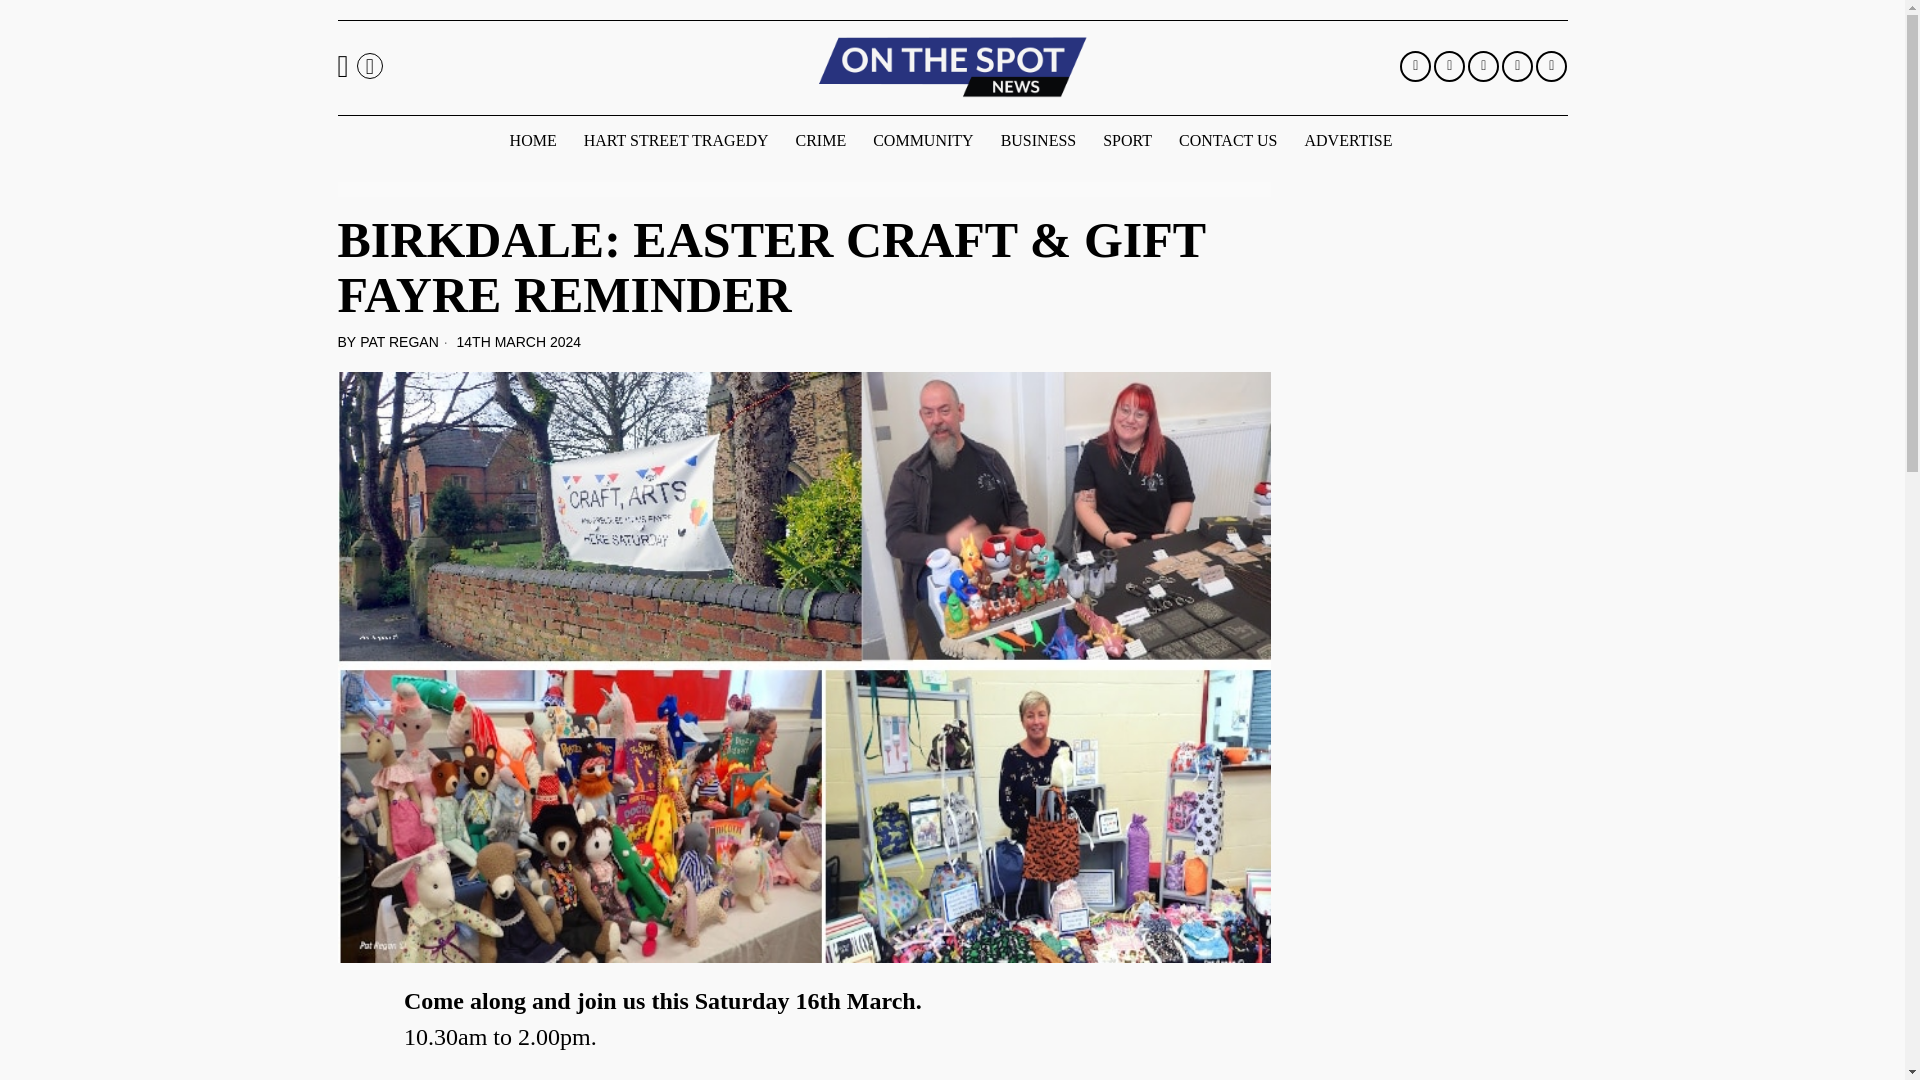 The width and height of the screenshot is (1920, 1080). What do you see at coordinates (1040, 140) in the screenshot?
I see `BUSINESS` at bounding box center [1040, 140].